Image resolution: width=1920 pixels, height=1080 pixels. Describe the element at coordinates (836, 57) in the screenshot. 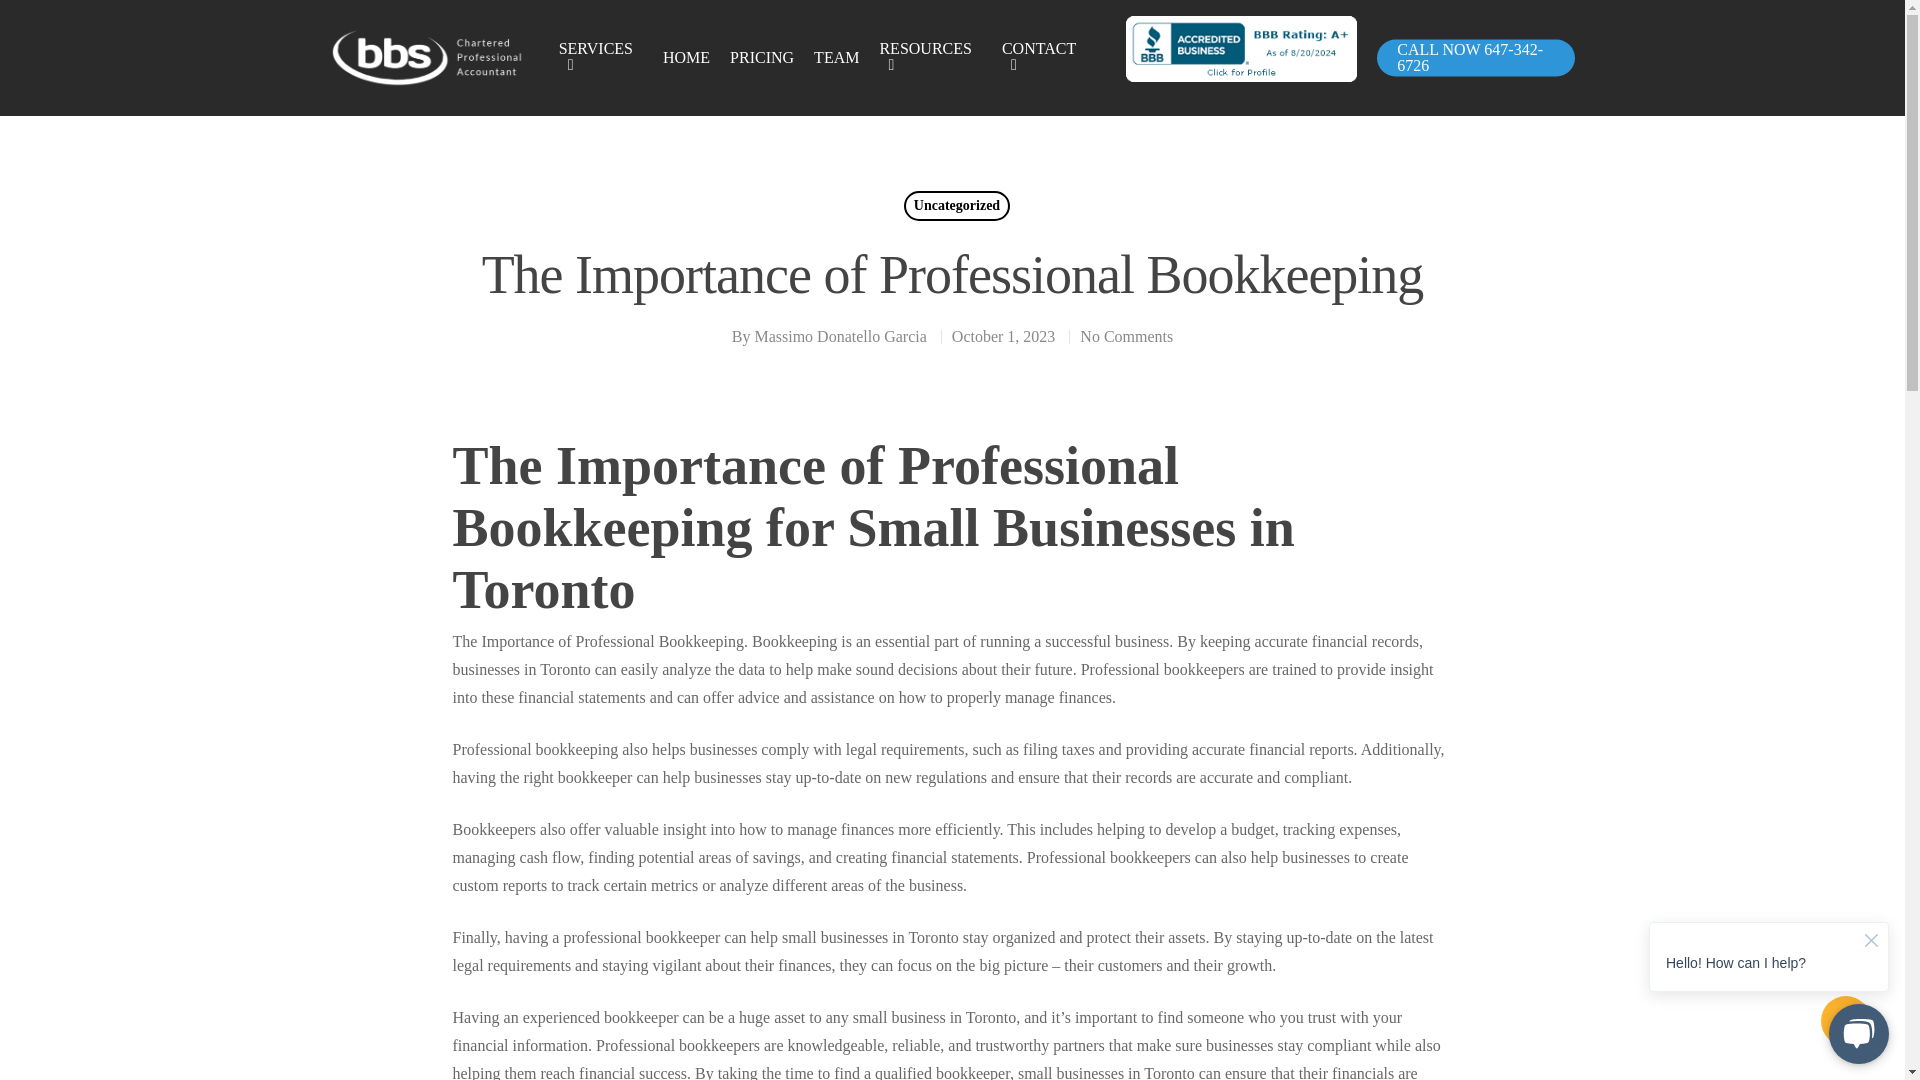

I see `TEAM` at that location.